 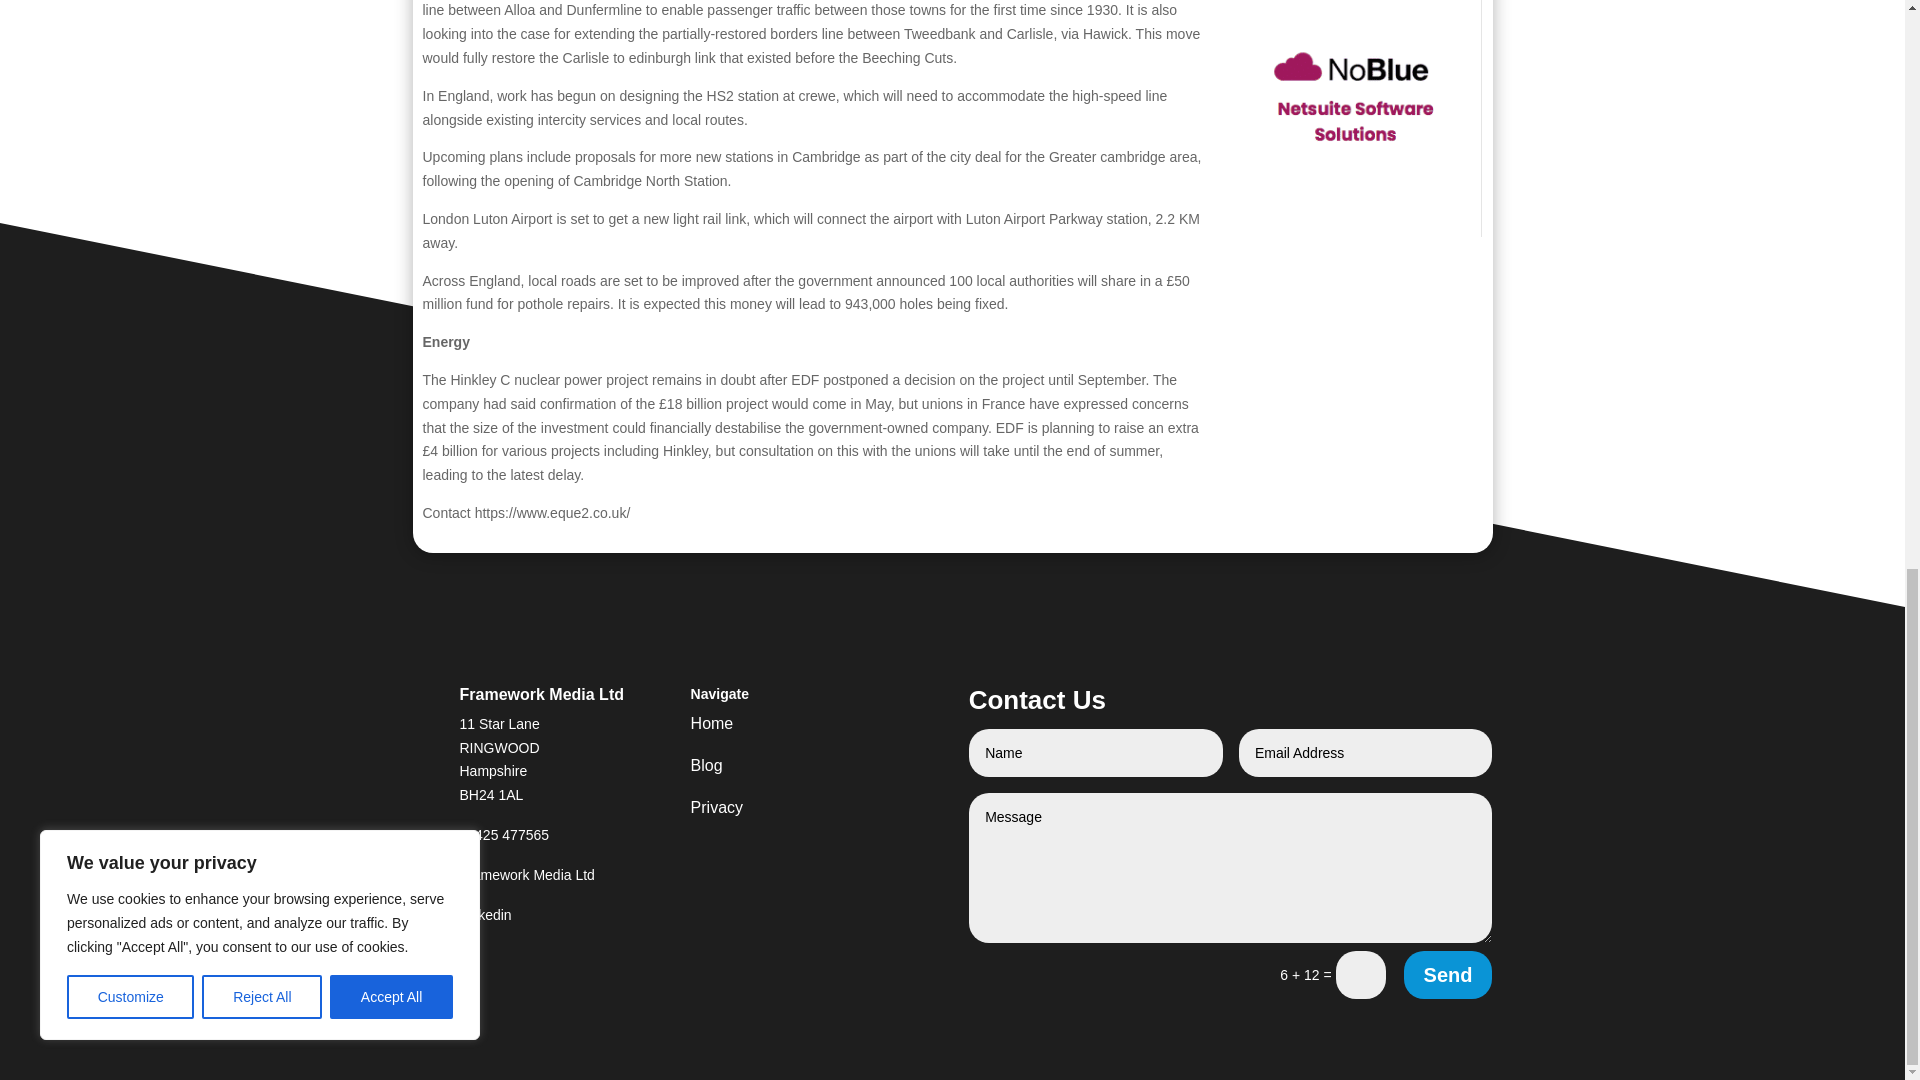 I want to click on Blog, so click(x=776, y=770).